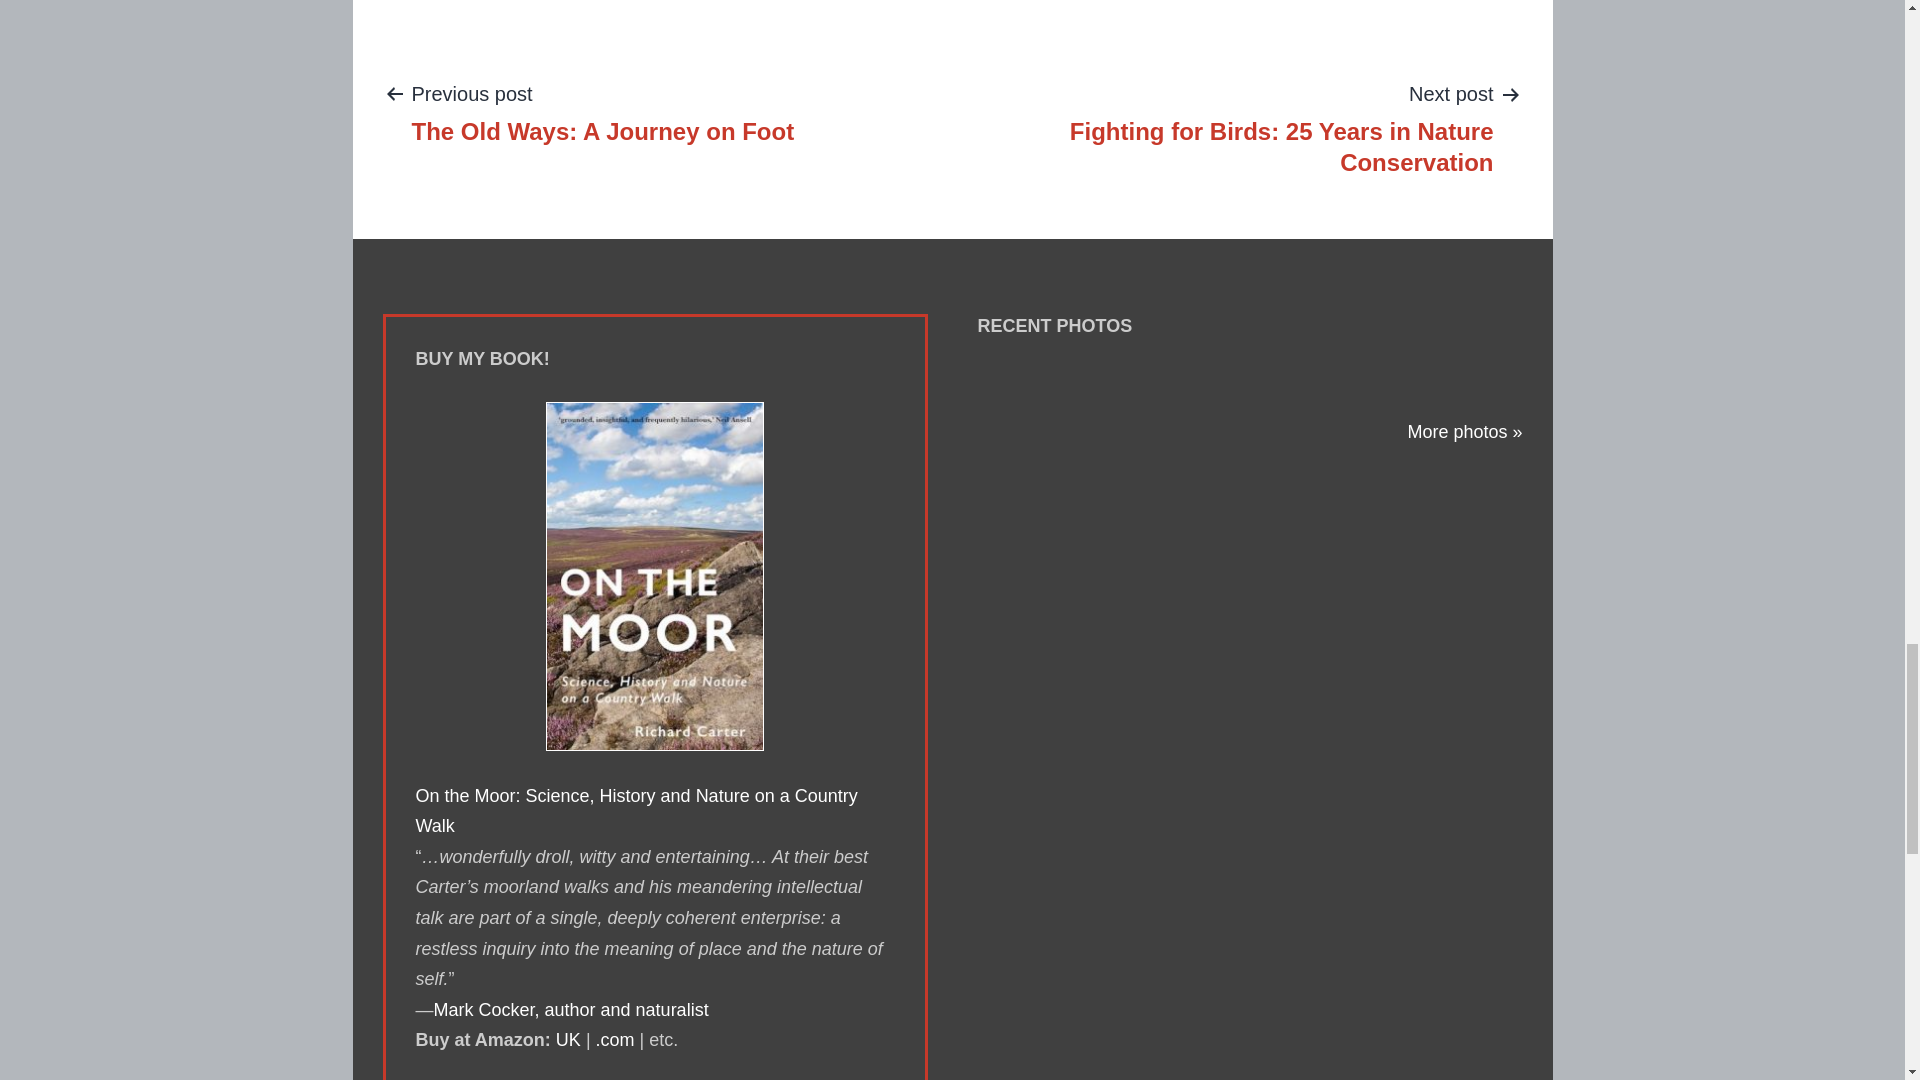 This screenshot has width=1920, height=1080. What do you see at coordinates (570, 1010) in the screenshot?
I see `Mark Cocker, author and naturalist` at bounding box center [570, 1010].